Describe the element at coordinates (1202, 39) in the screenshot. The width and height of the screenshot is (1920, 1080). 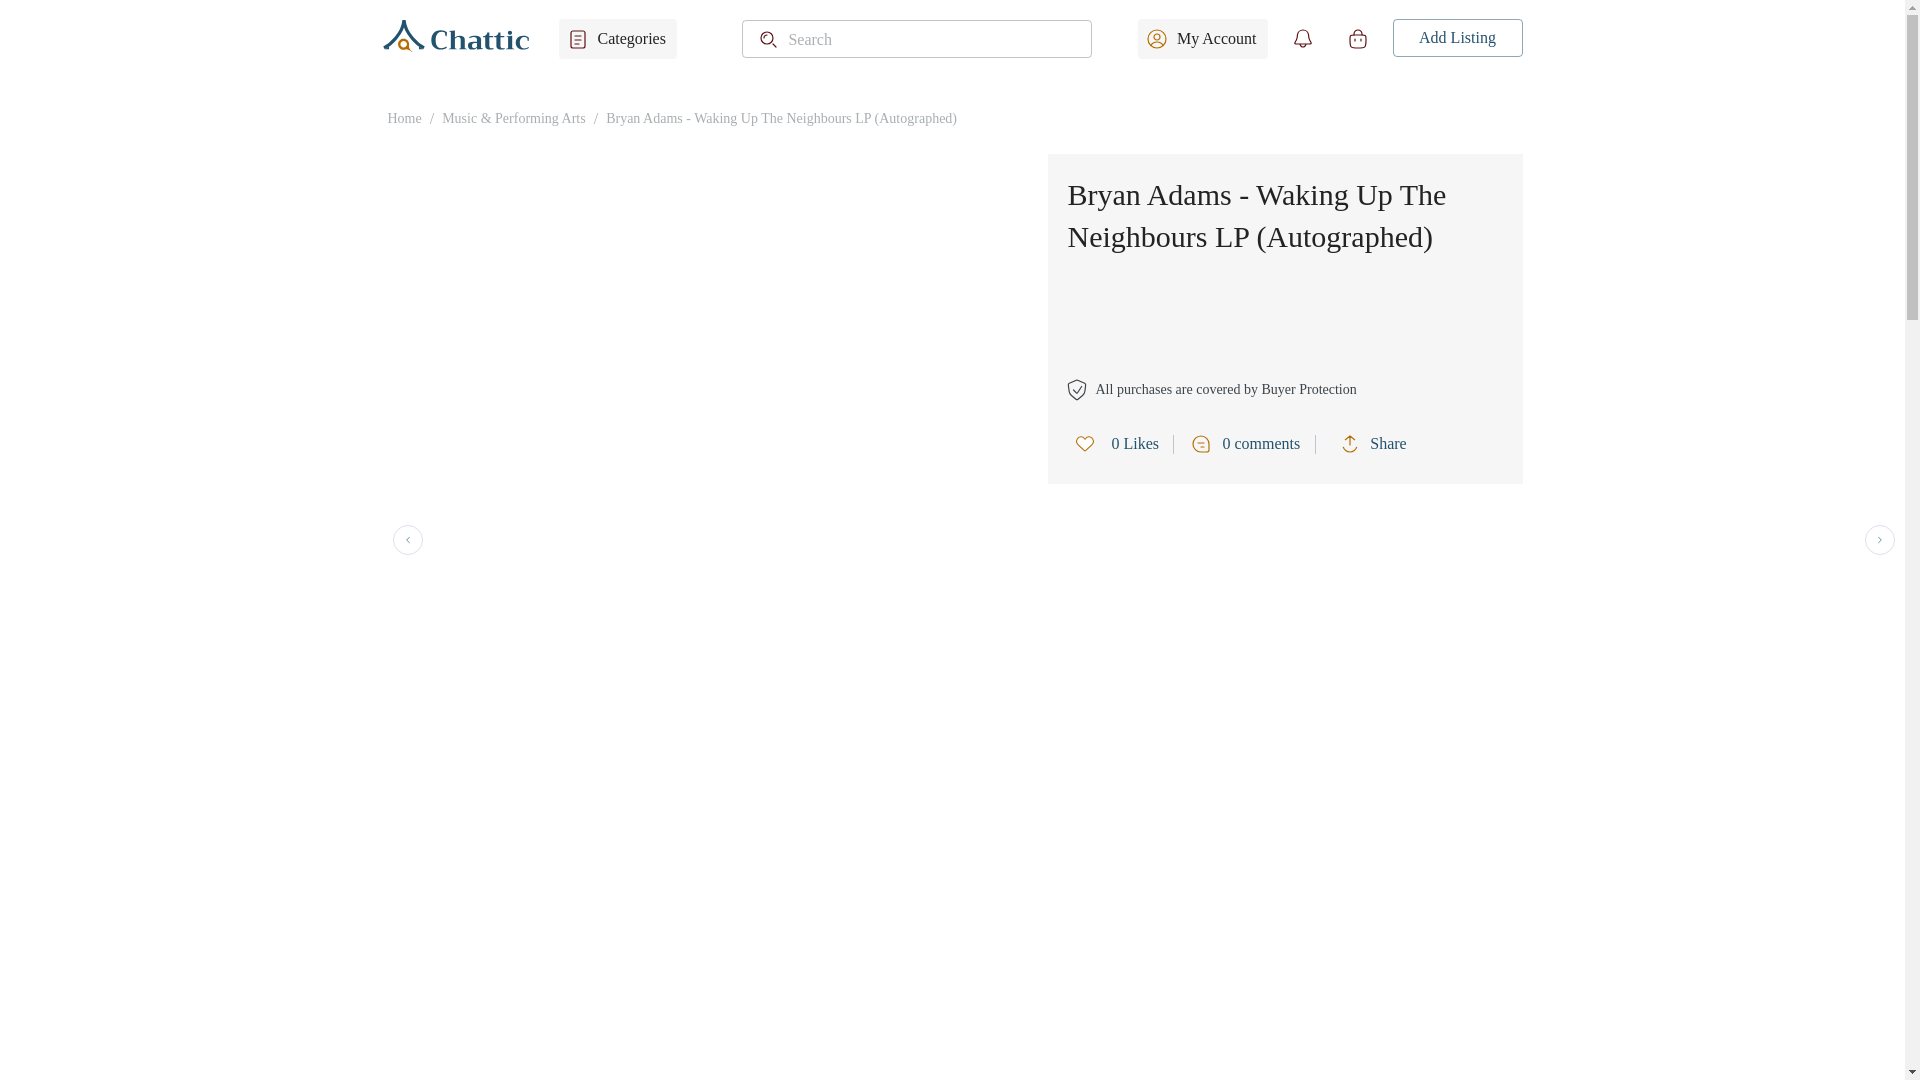
I see `My Account` at that location.